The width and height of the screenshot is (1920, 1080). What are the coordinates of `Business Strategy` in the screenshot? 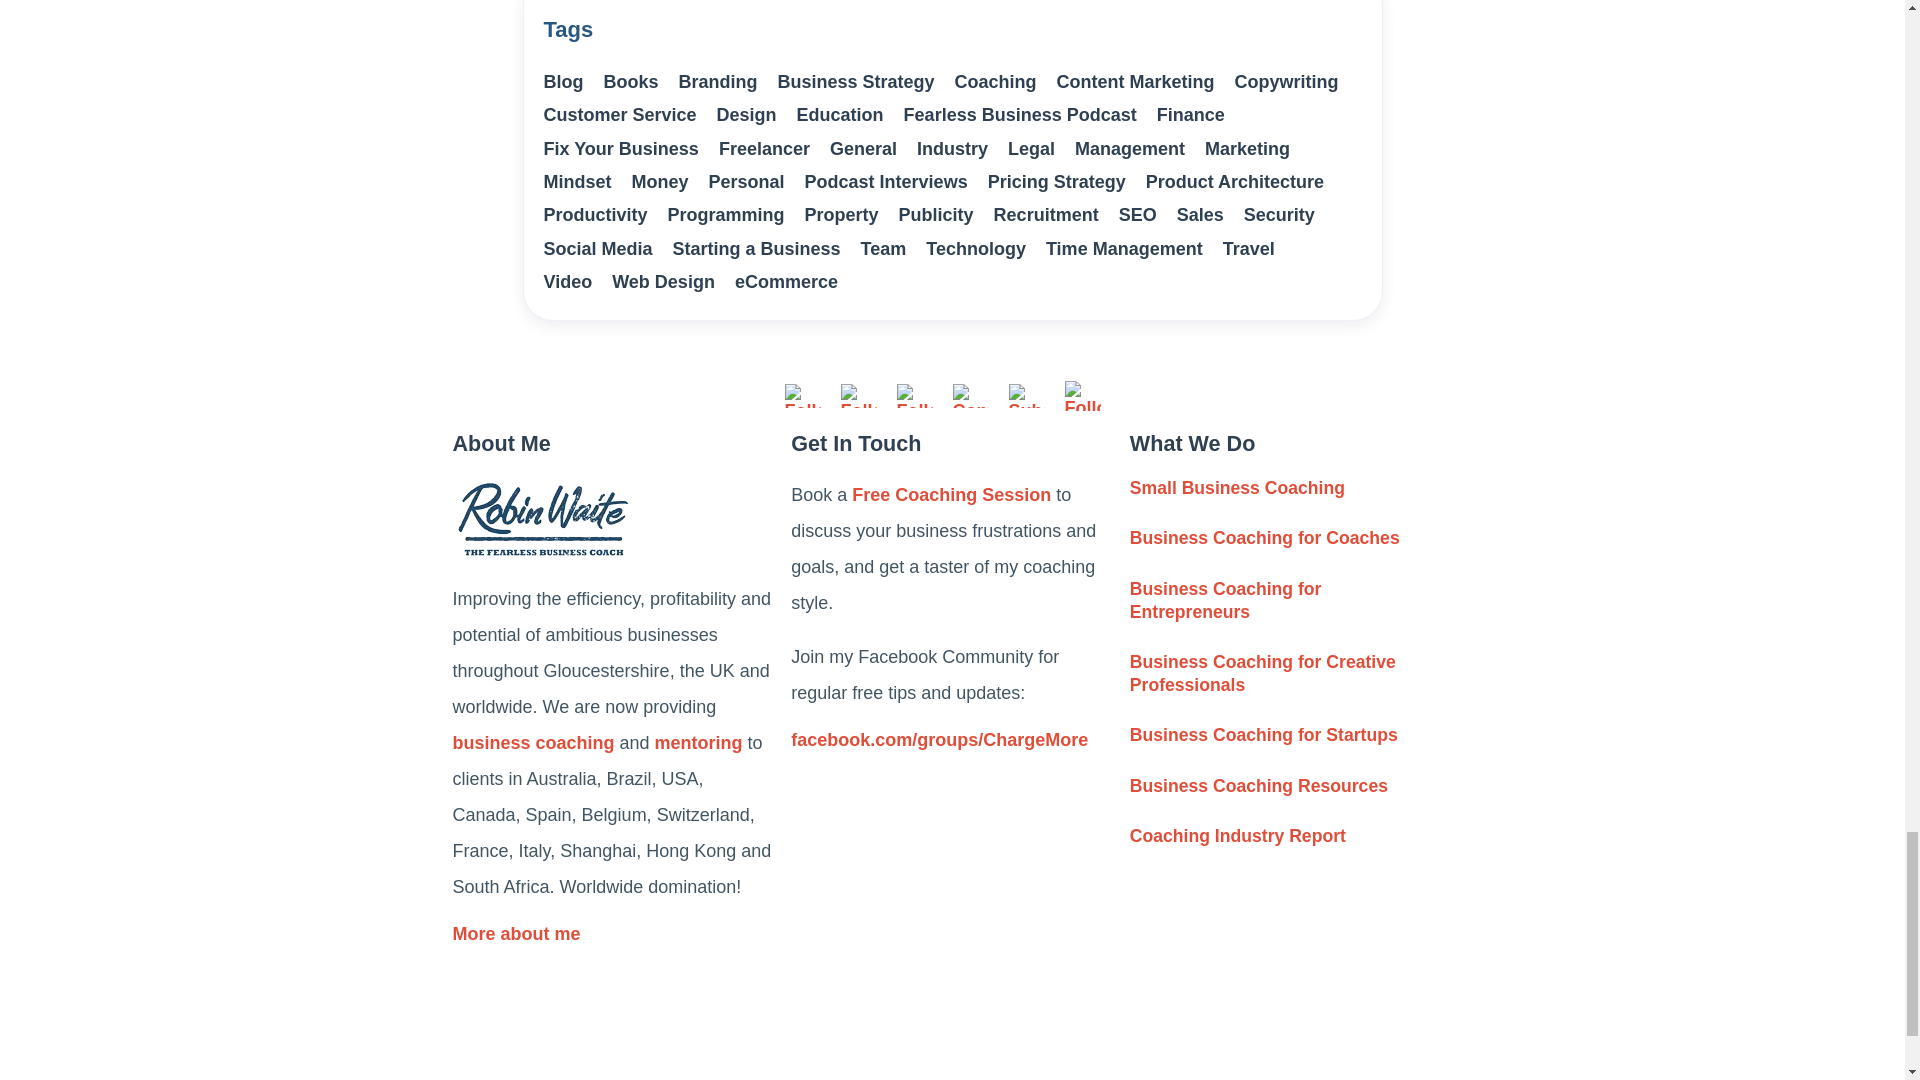 It's located at (856, 82).